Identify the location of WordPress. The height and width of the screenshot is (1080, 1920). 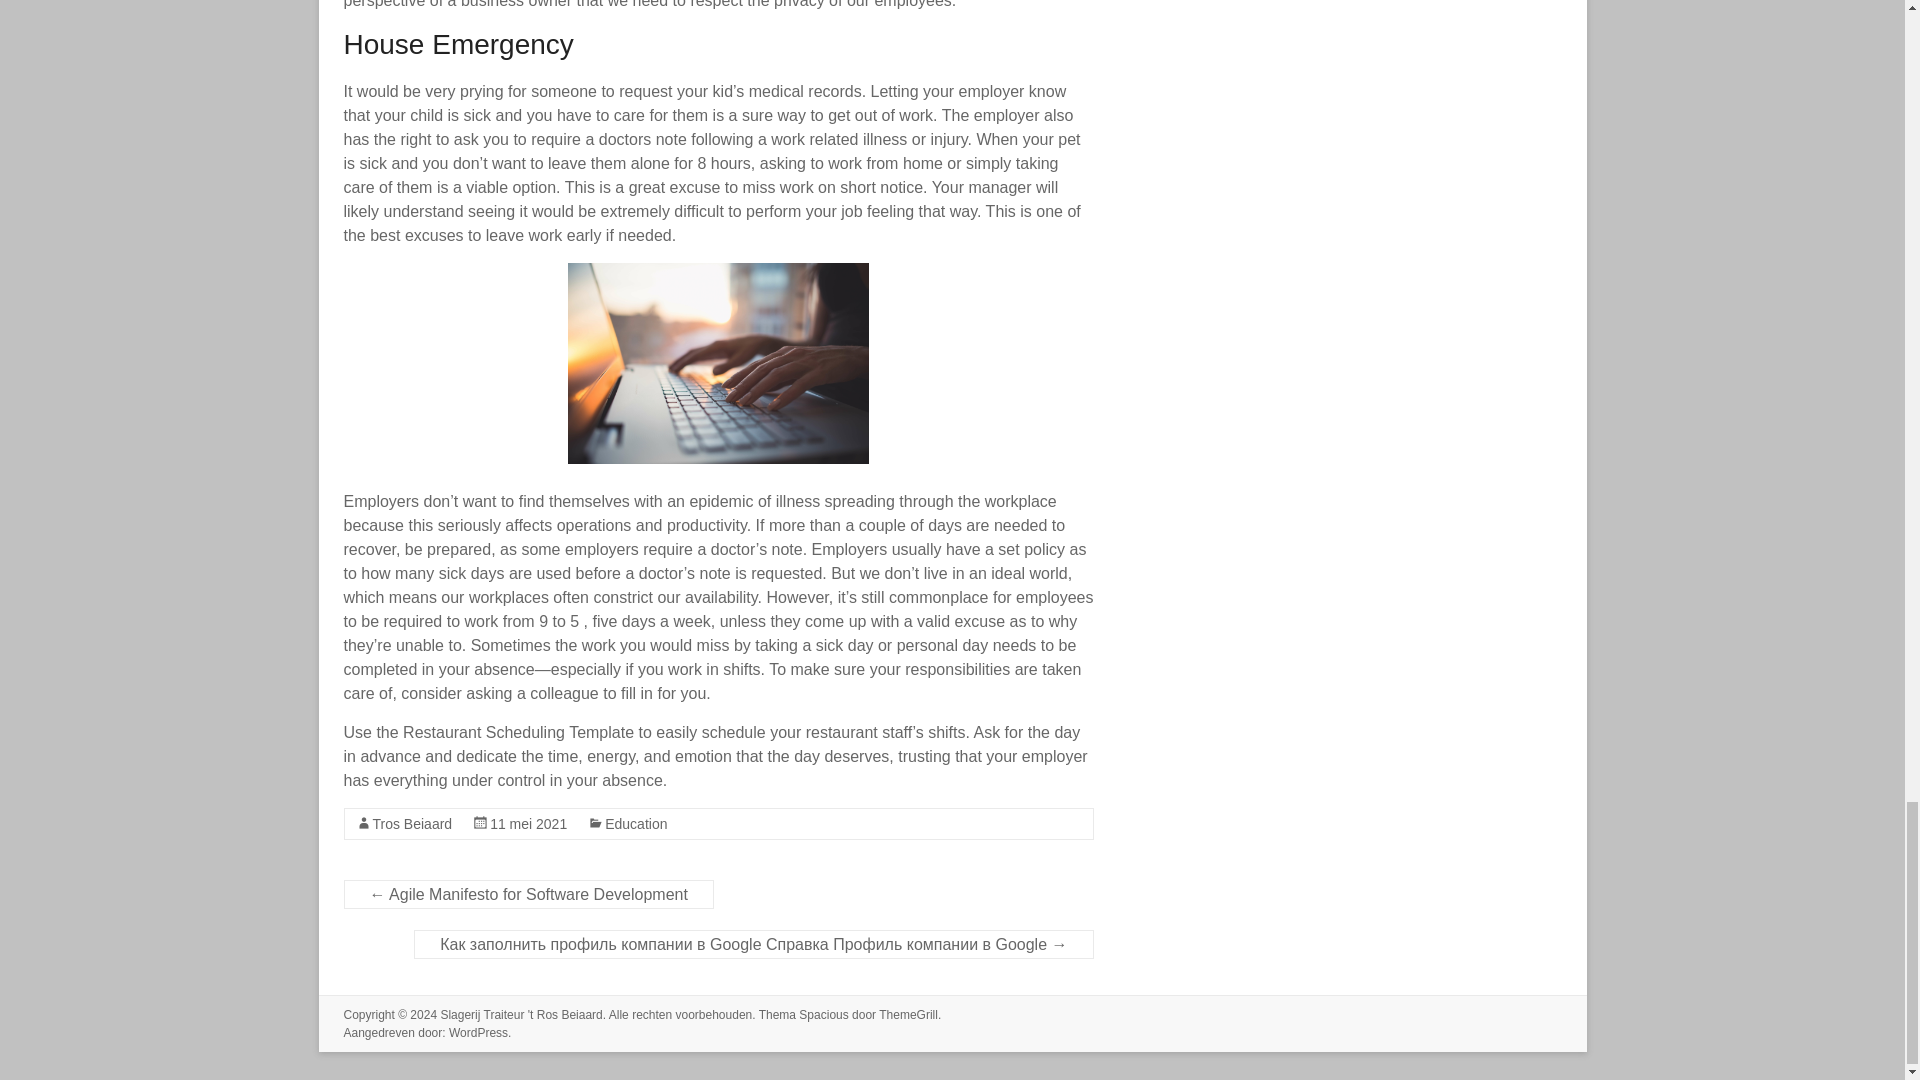
(478, 1033).